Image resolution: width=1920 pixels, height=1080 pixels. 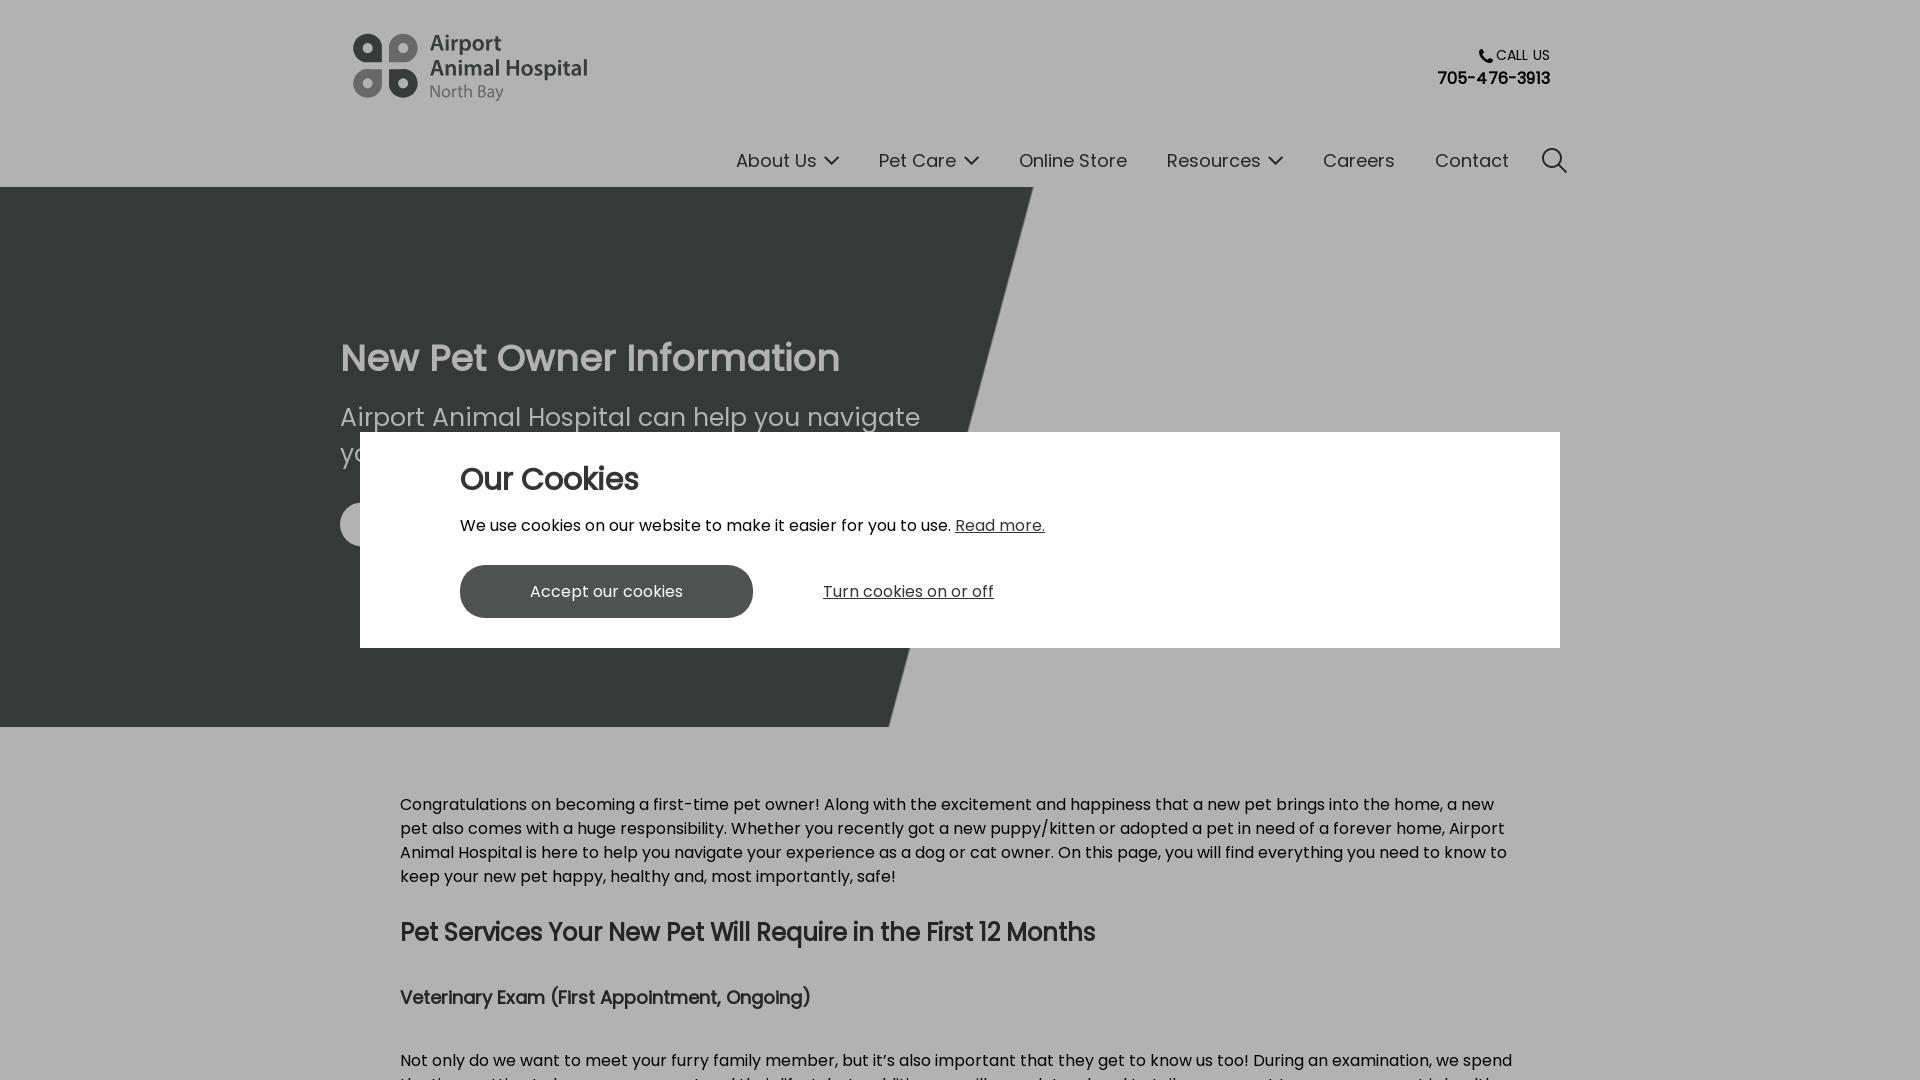 I want to click on Read more., so click(x=1000, y=526).